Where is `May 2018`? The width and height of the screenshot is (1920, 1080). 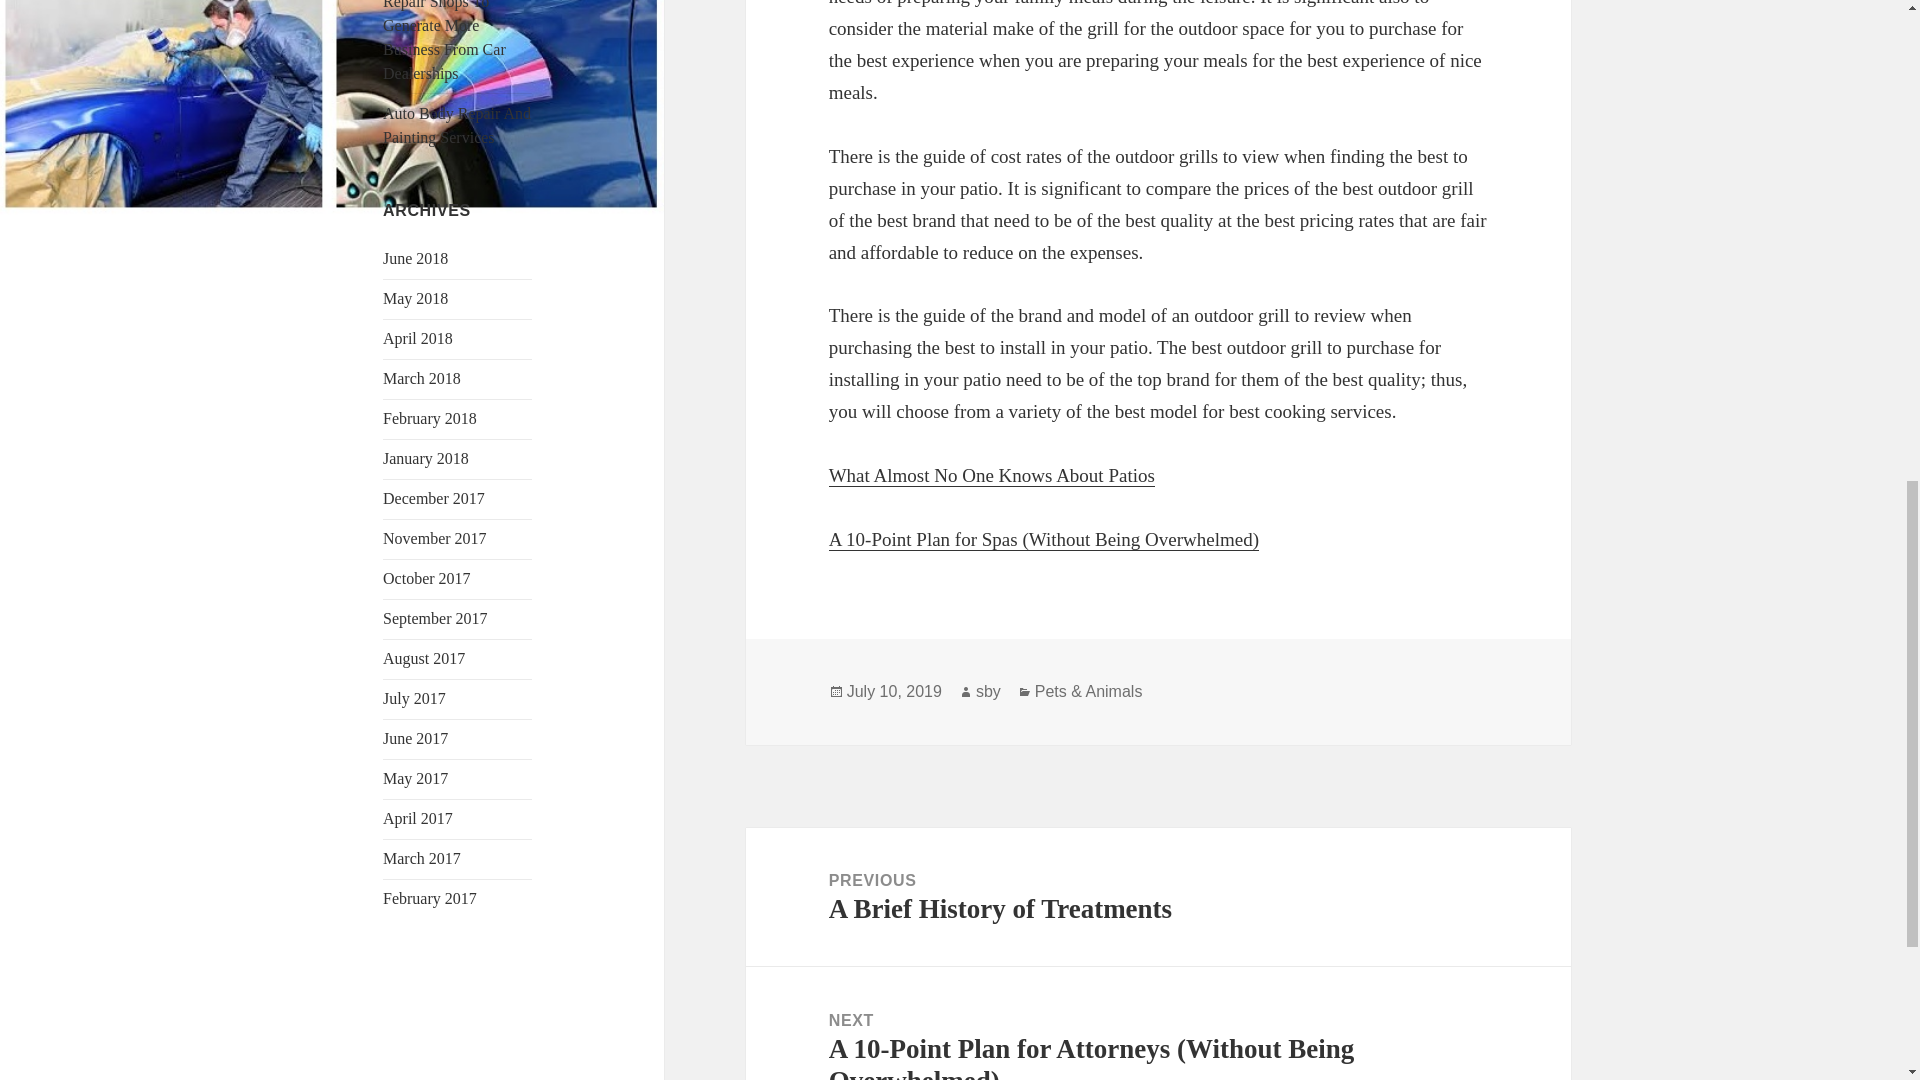
May 2018 is located at coordinates (988, 691).